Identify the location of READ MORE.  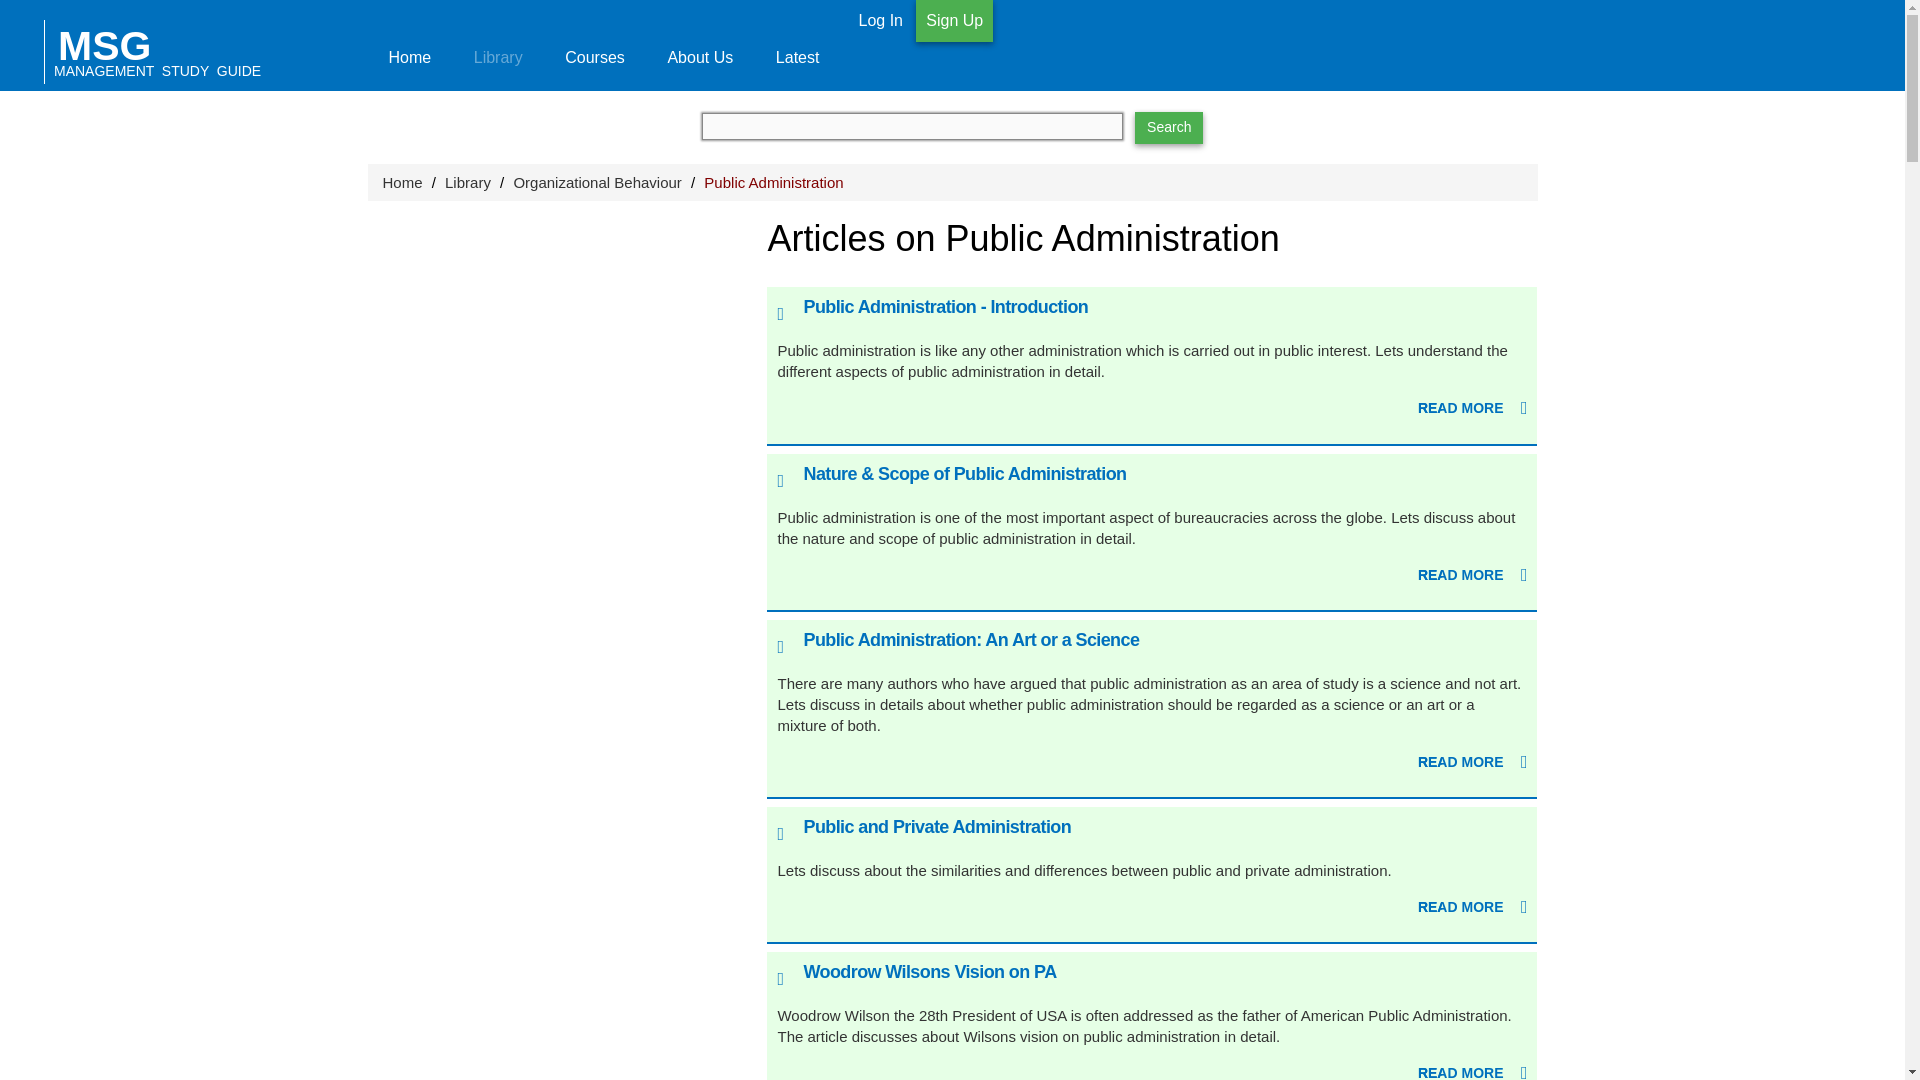
(1473, 762).